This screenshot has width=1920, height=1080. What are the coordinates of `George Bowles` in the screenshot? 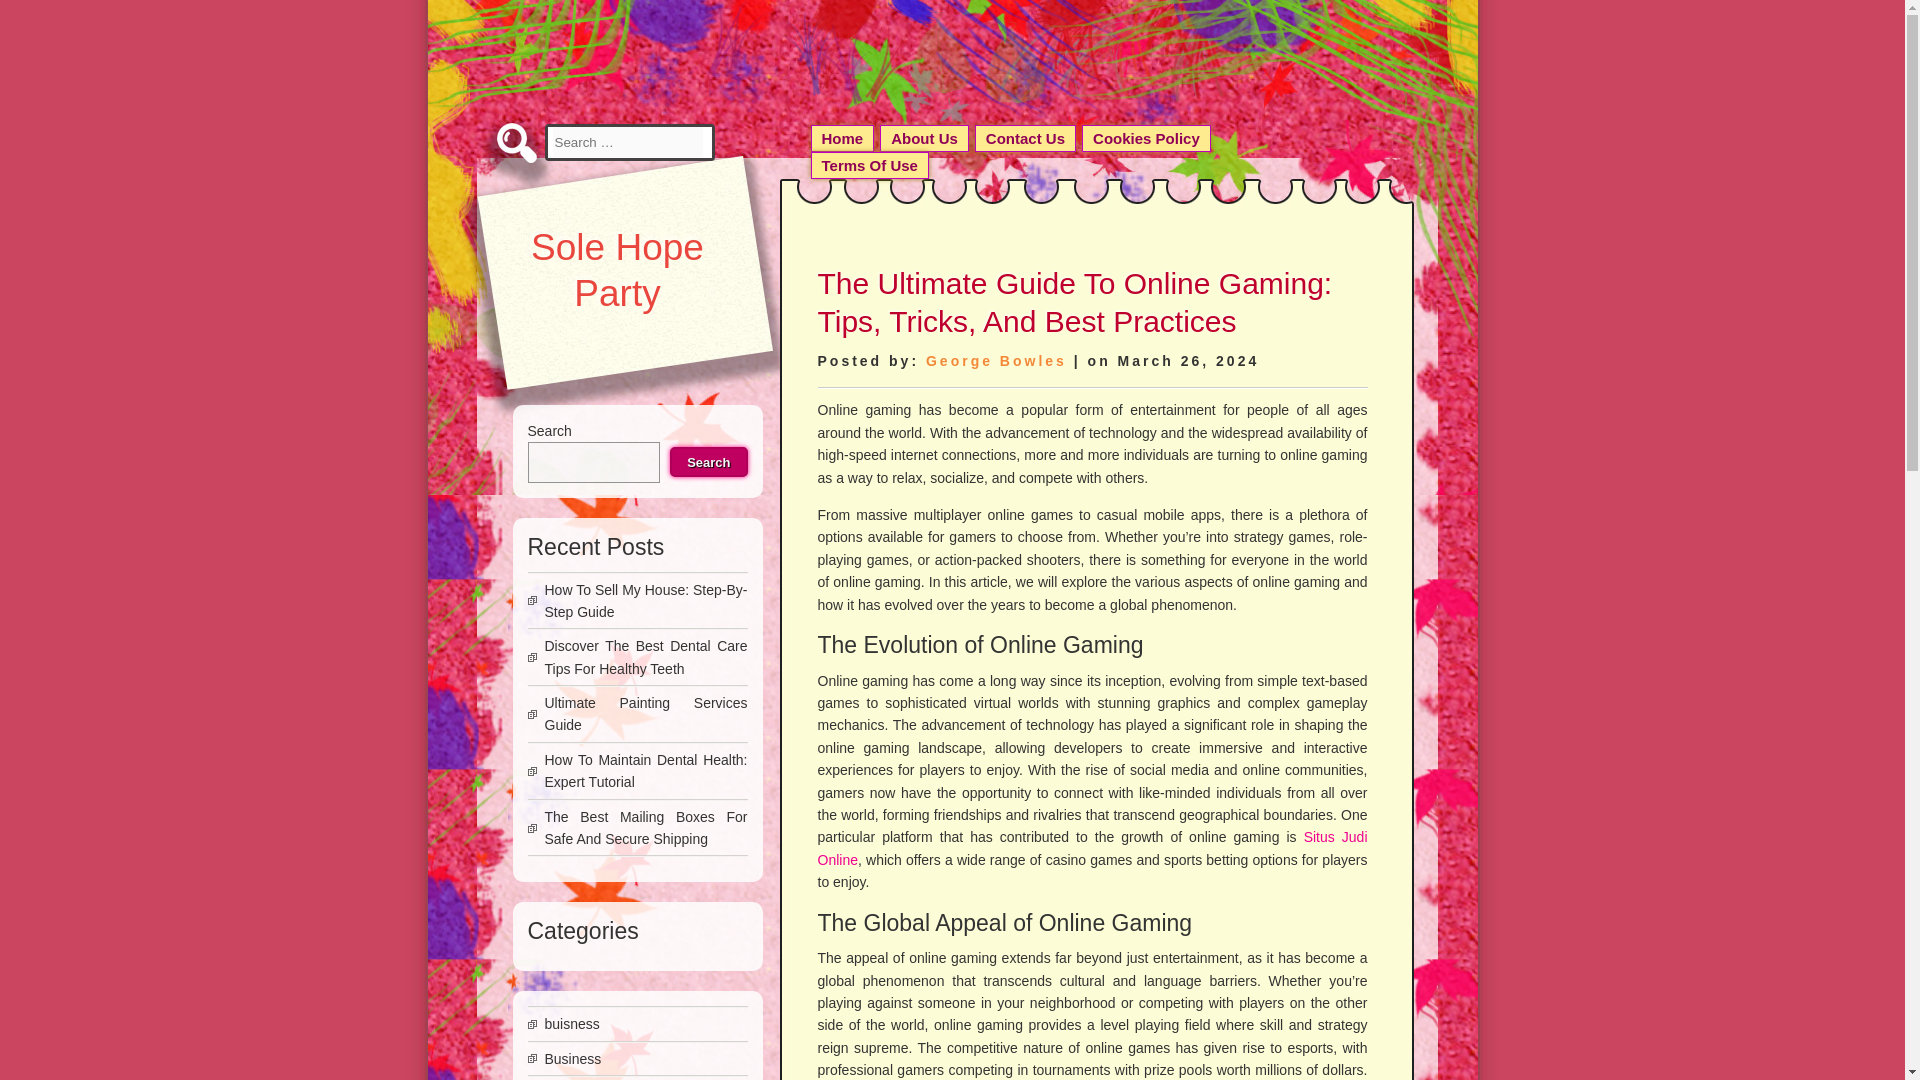 It's located at (996, 361).